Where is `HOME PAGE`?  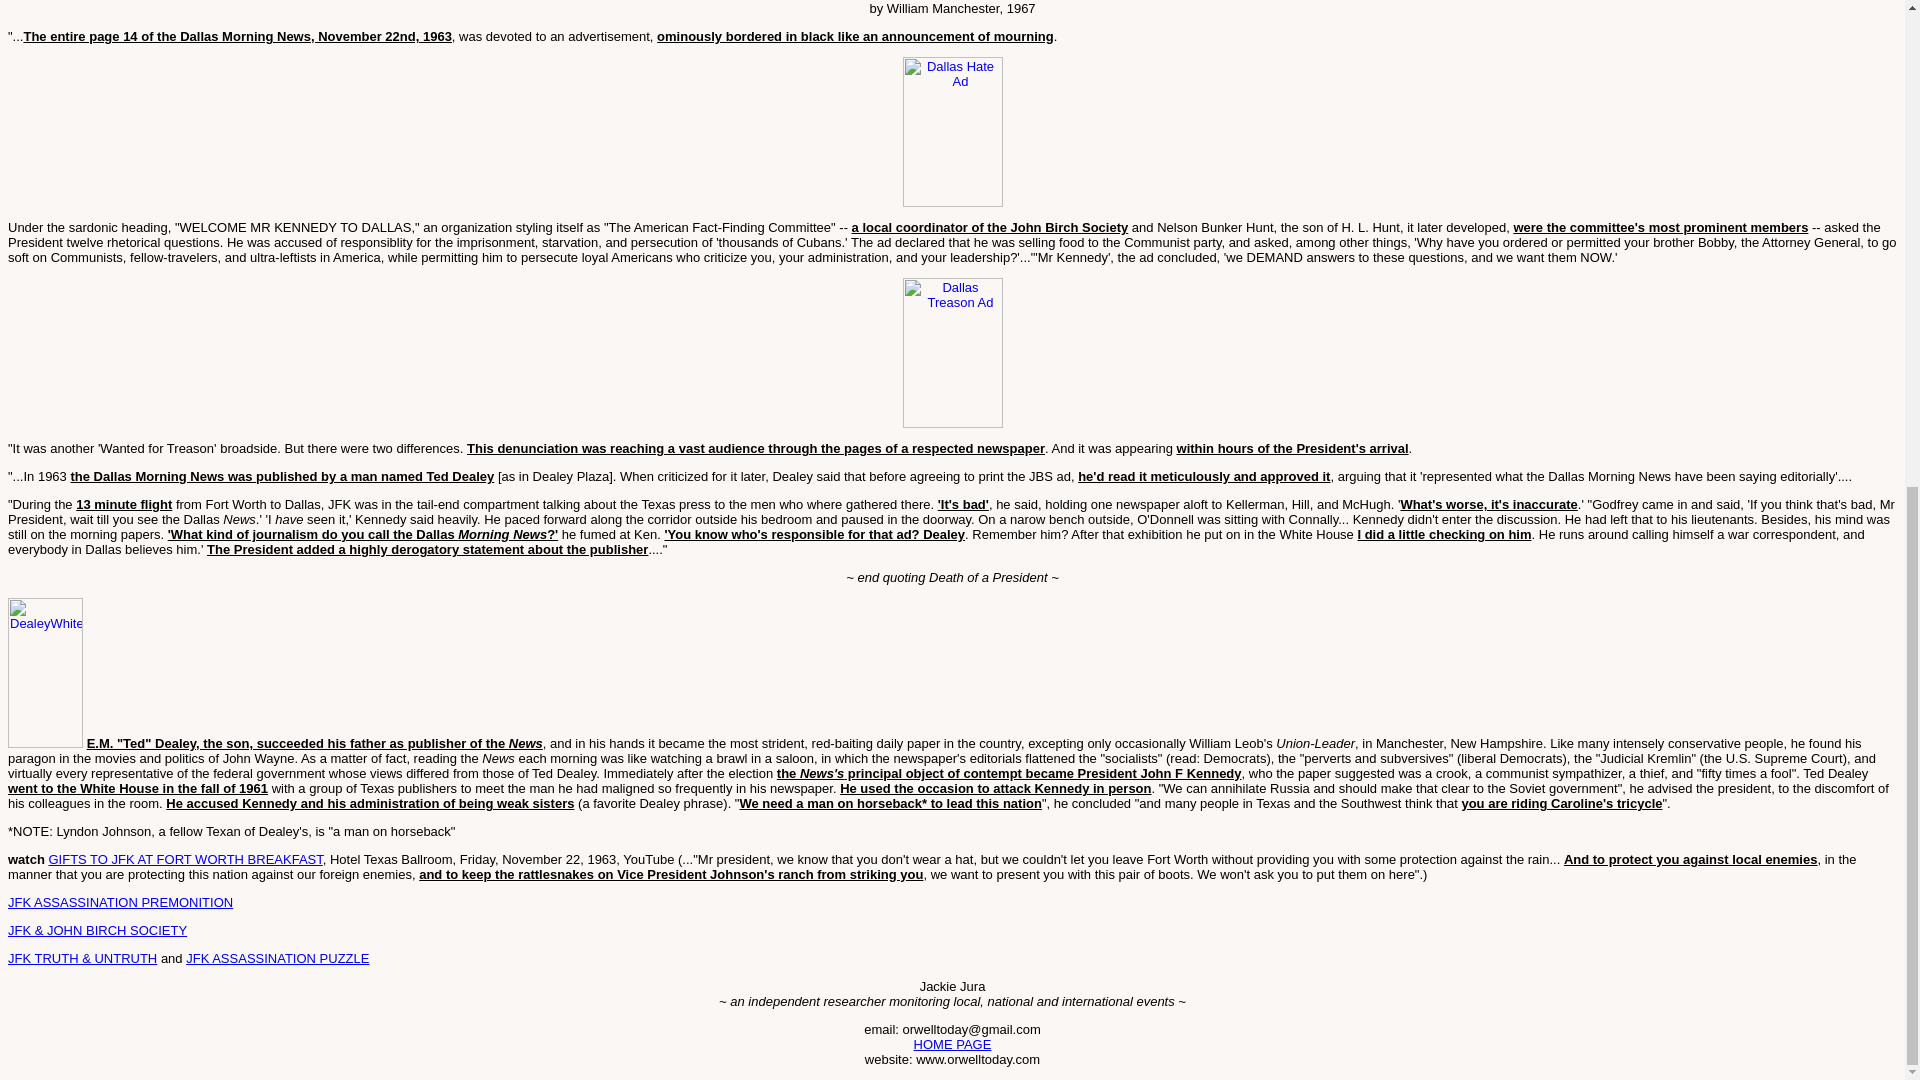
HOME PAGE is located at coordinates (952, 1044).